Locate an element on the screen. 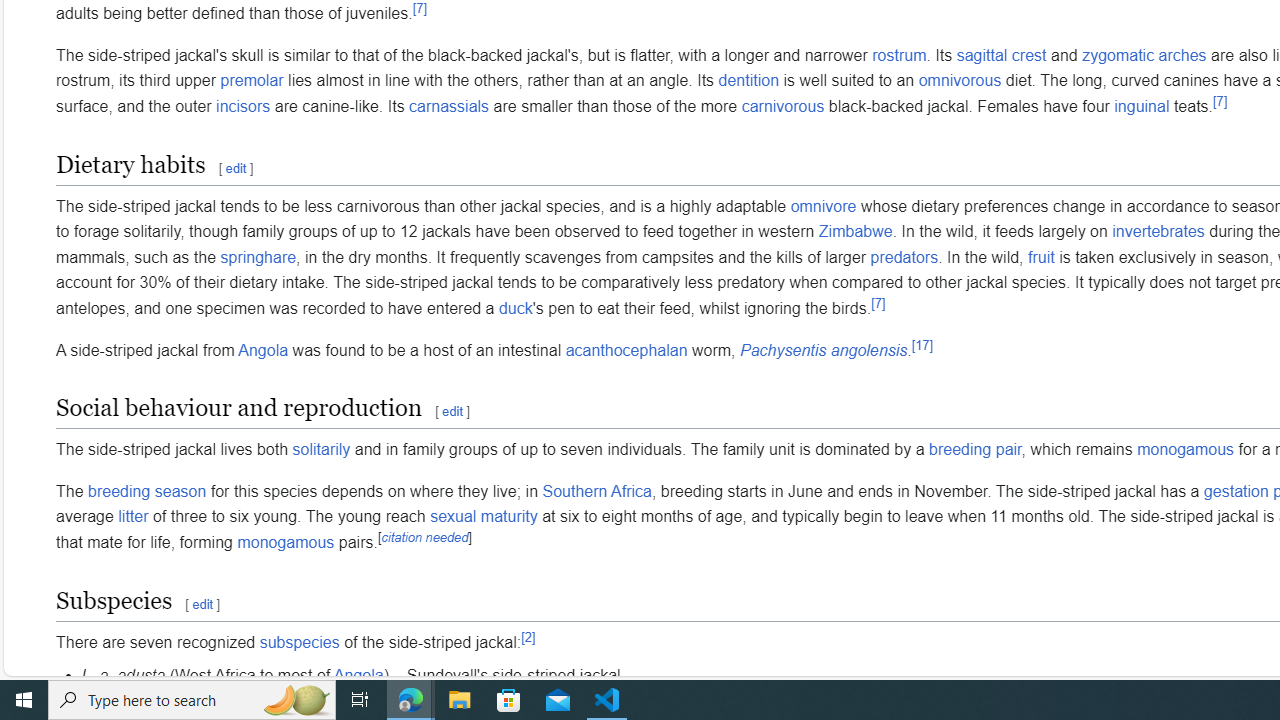 This screenshot has height=720, width=1280. carnivorous is located at coordinates (783, 106).